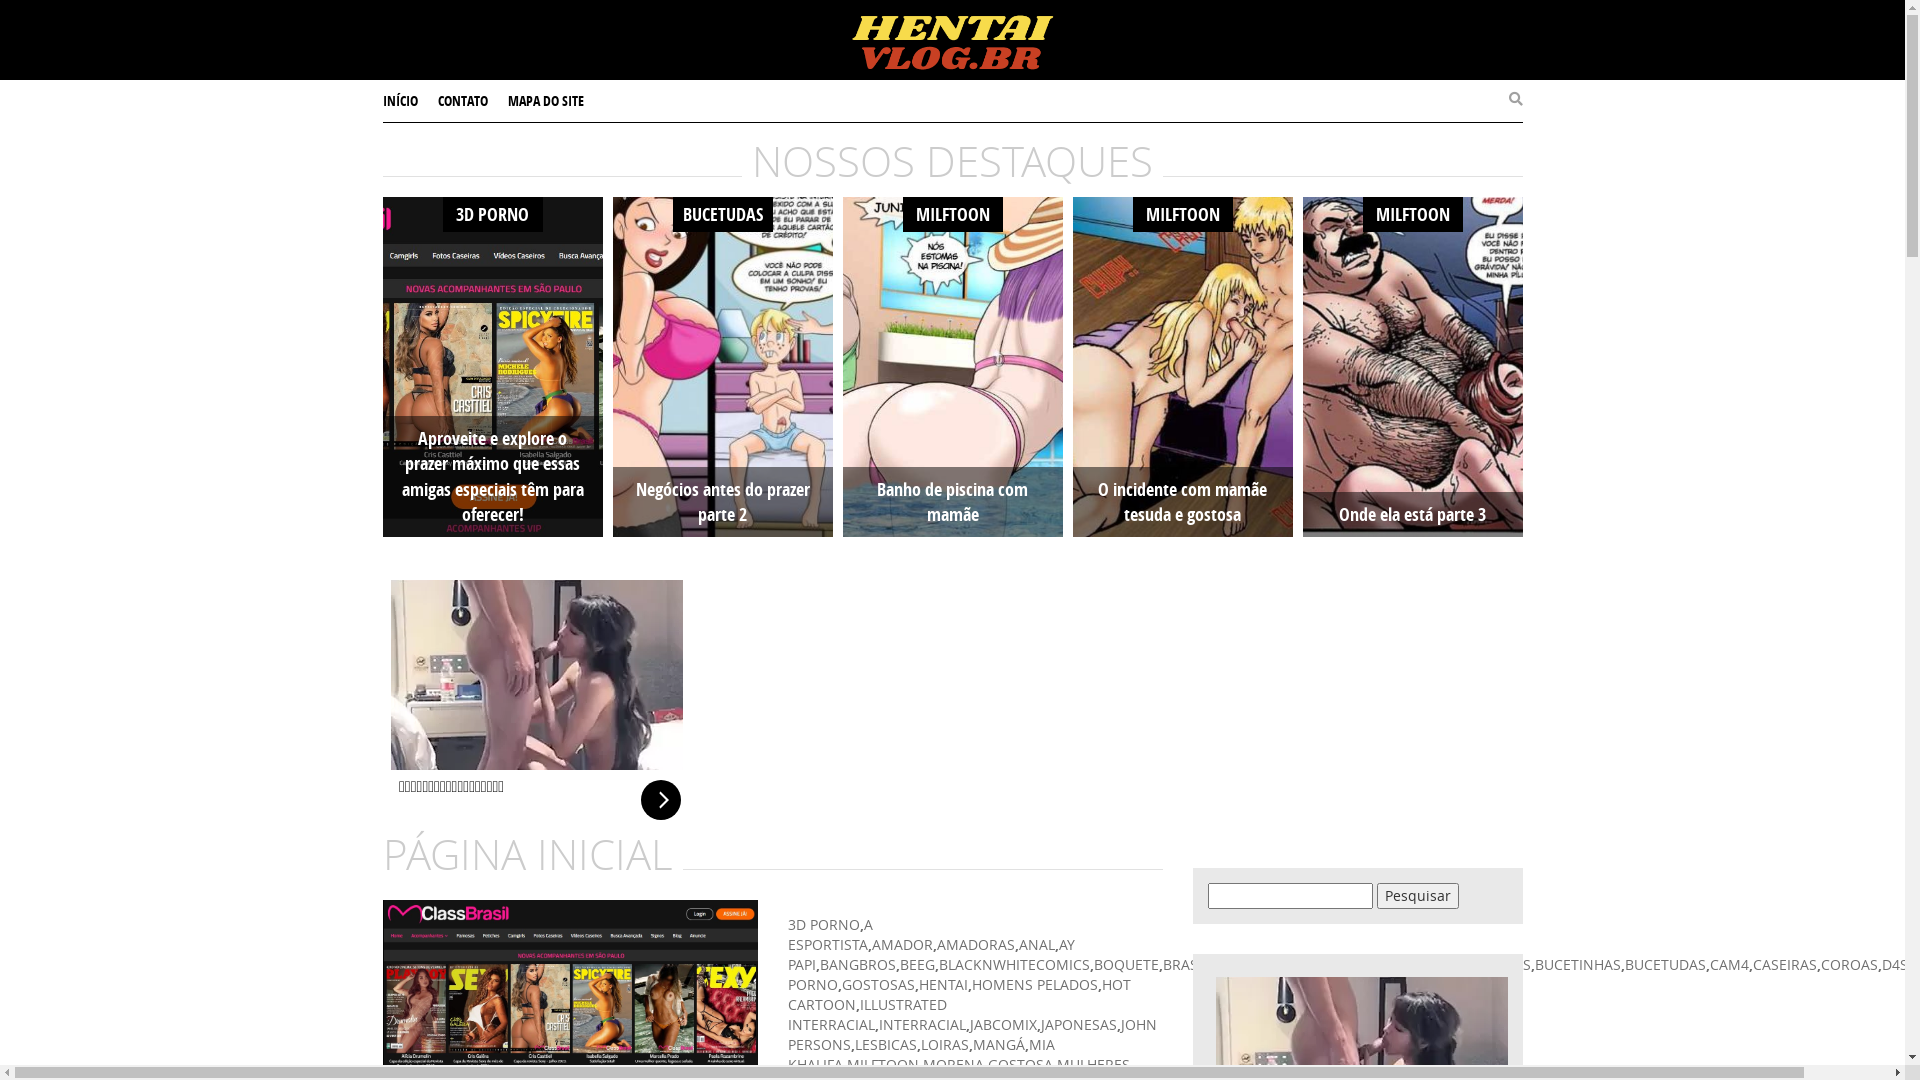  I want to click on AMADOR,, so click(904, 944).